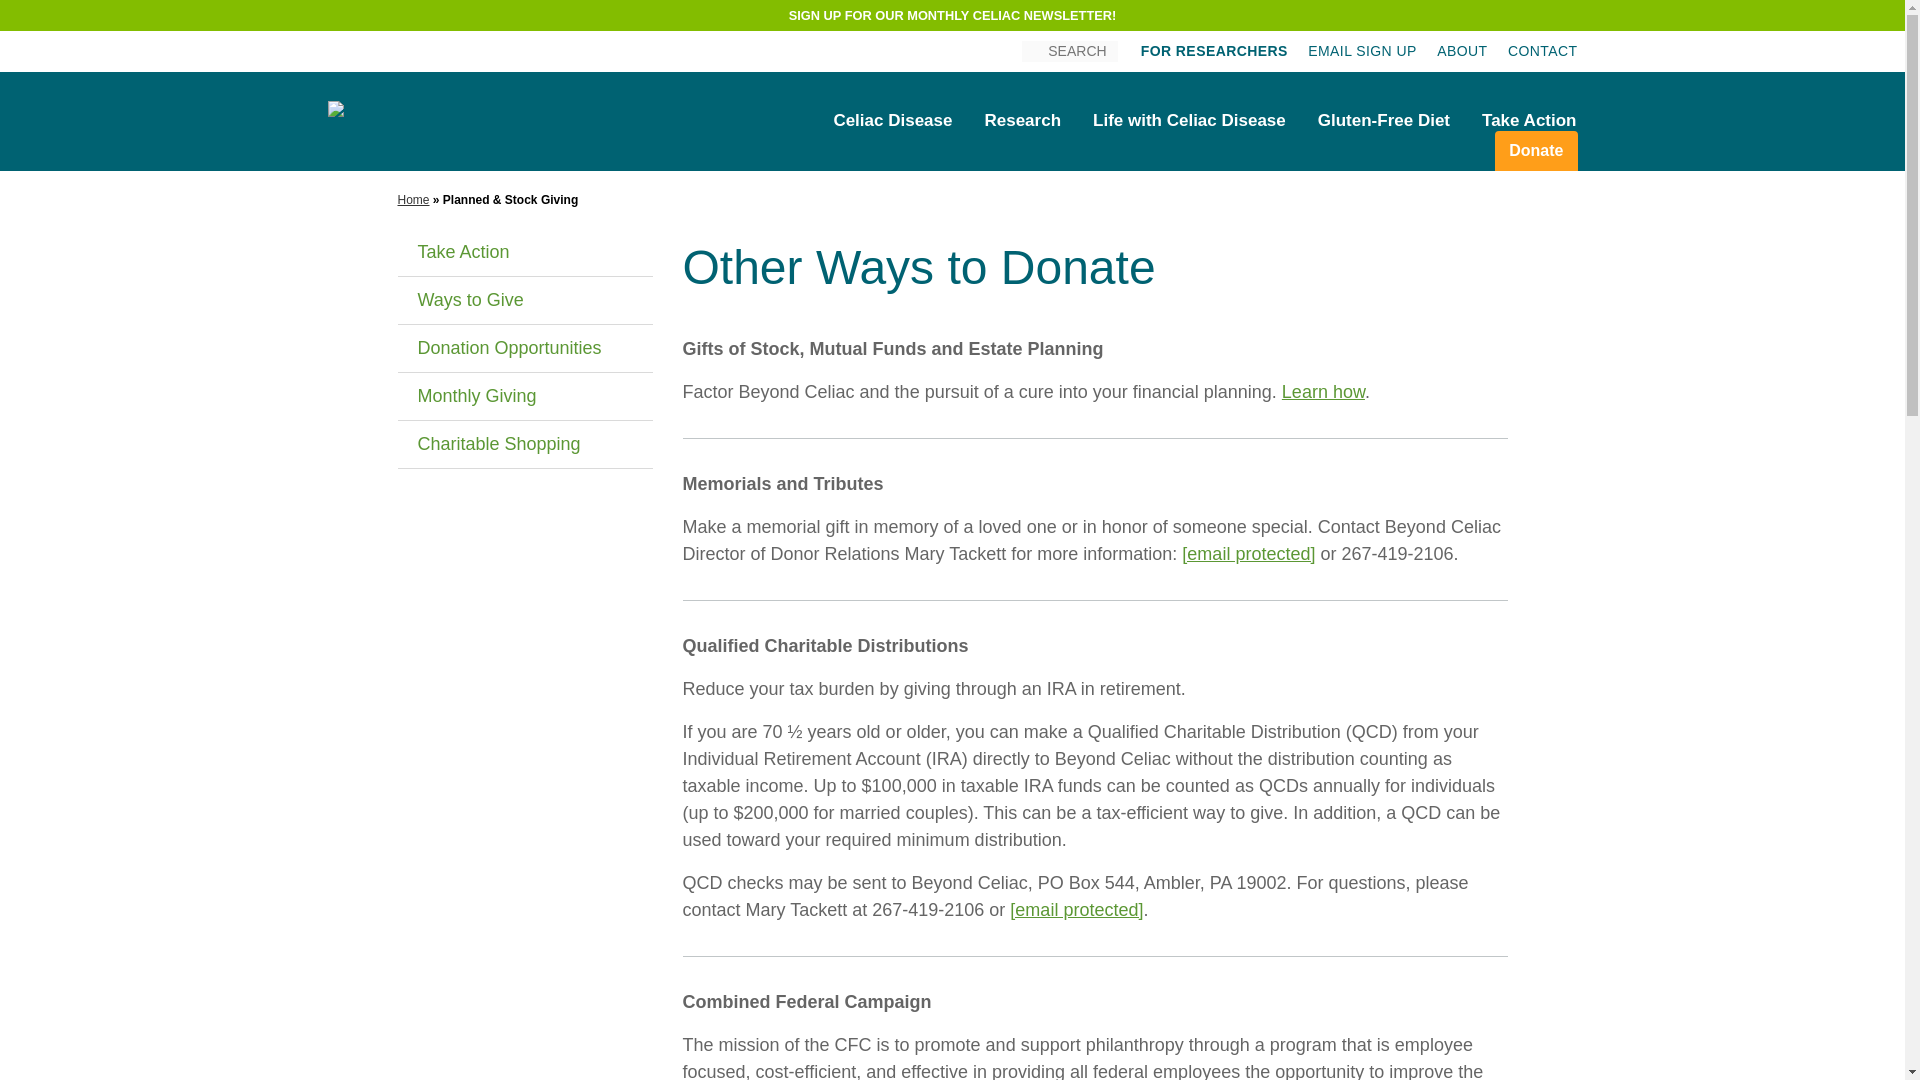 This screenshot has width=1920, height=1080. Describe the element at coordinates (1461, 51) in the screenshot. I see `ABOUT` at that location.